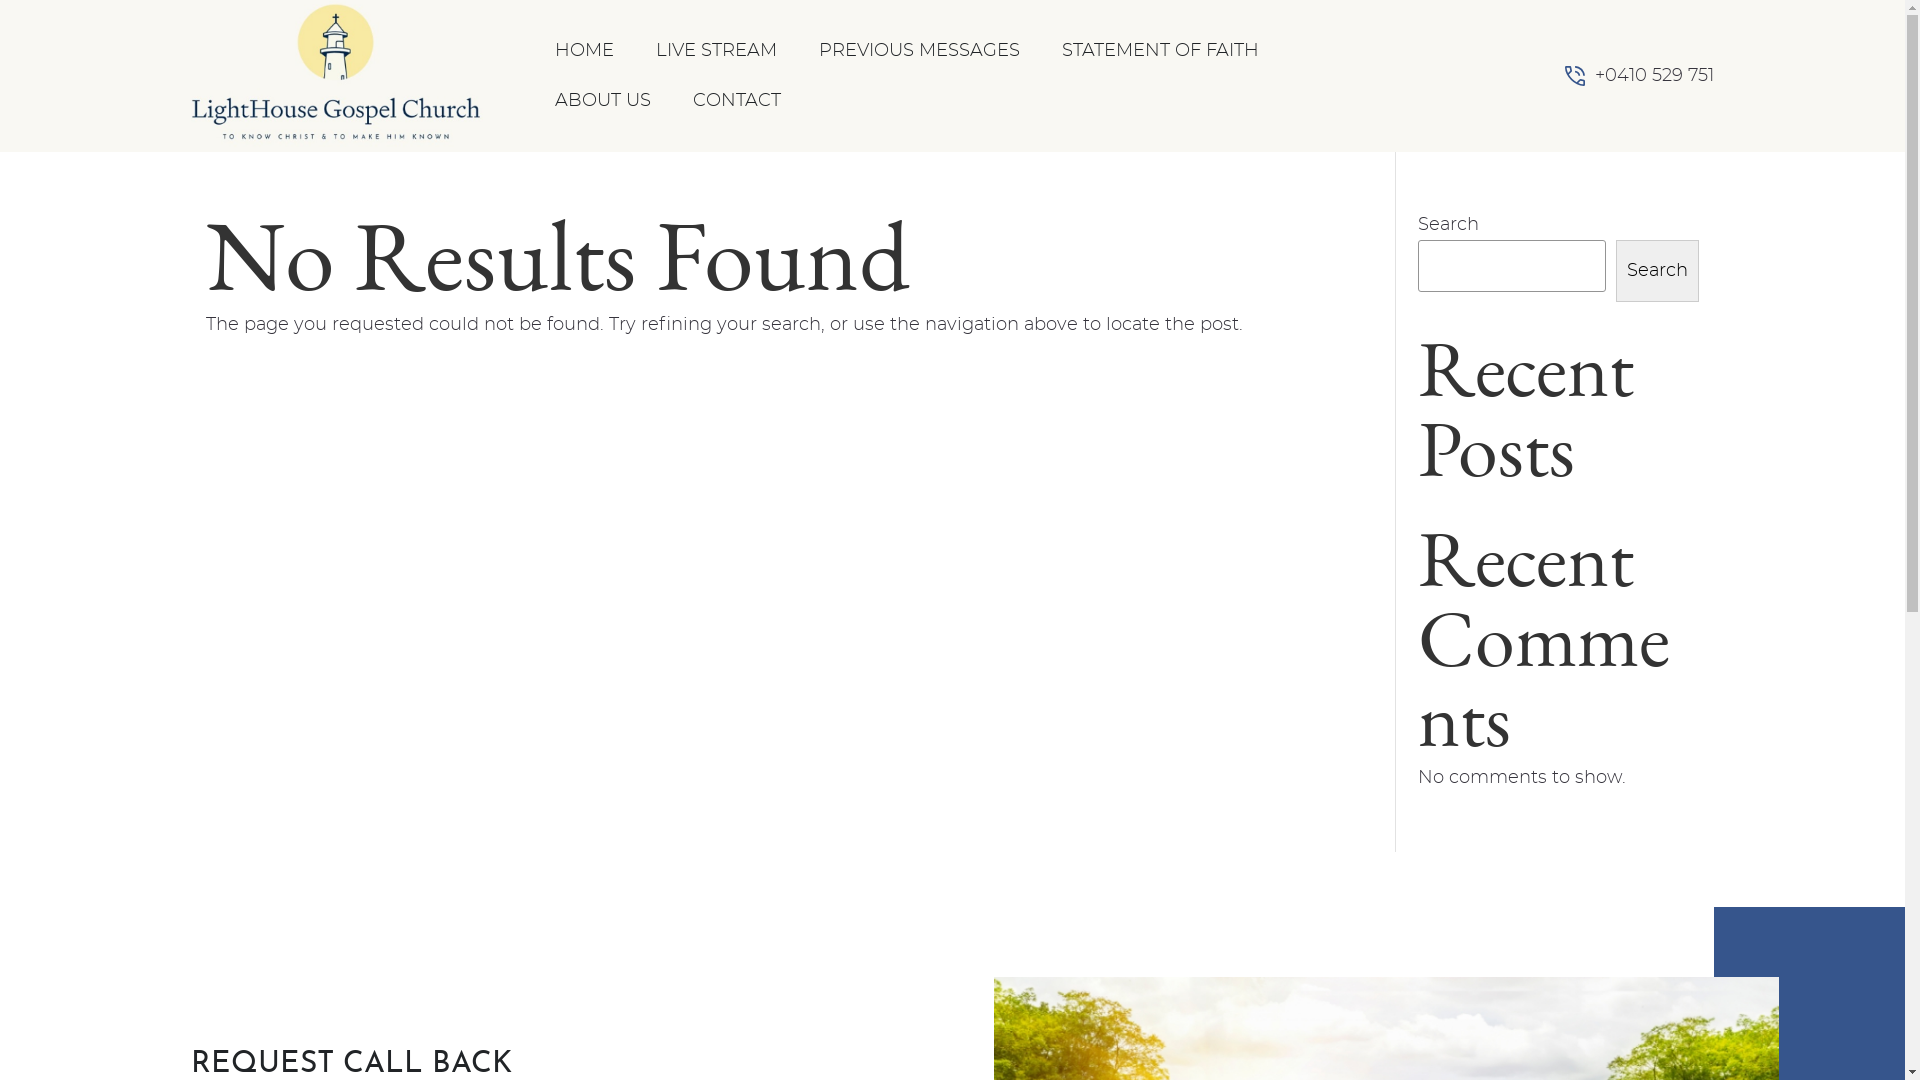  Describe the element at coordinates (1575, 76) in the screenshot. I see `Phone Number` at that location.